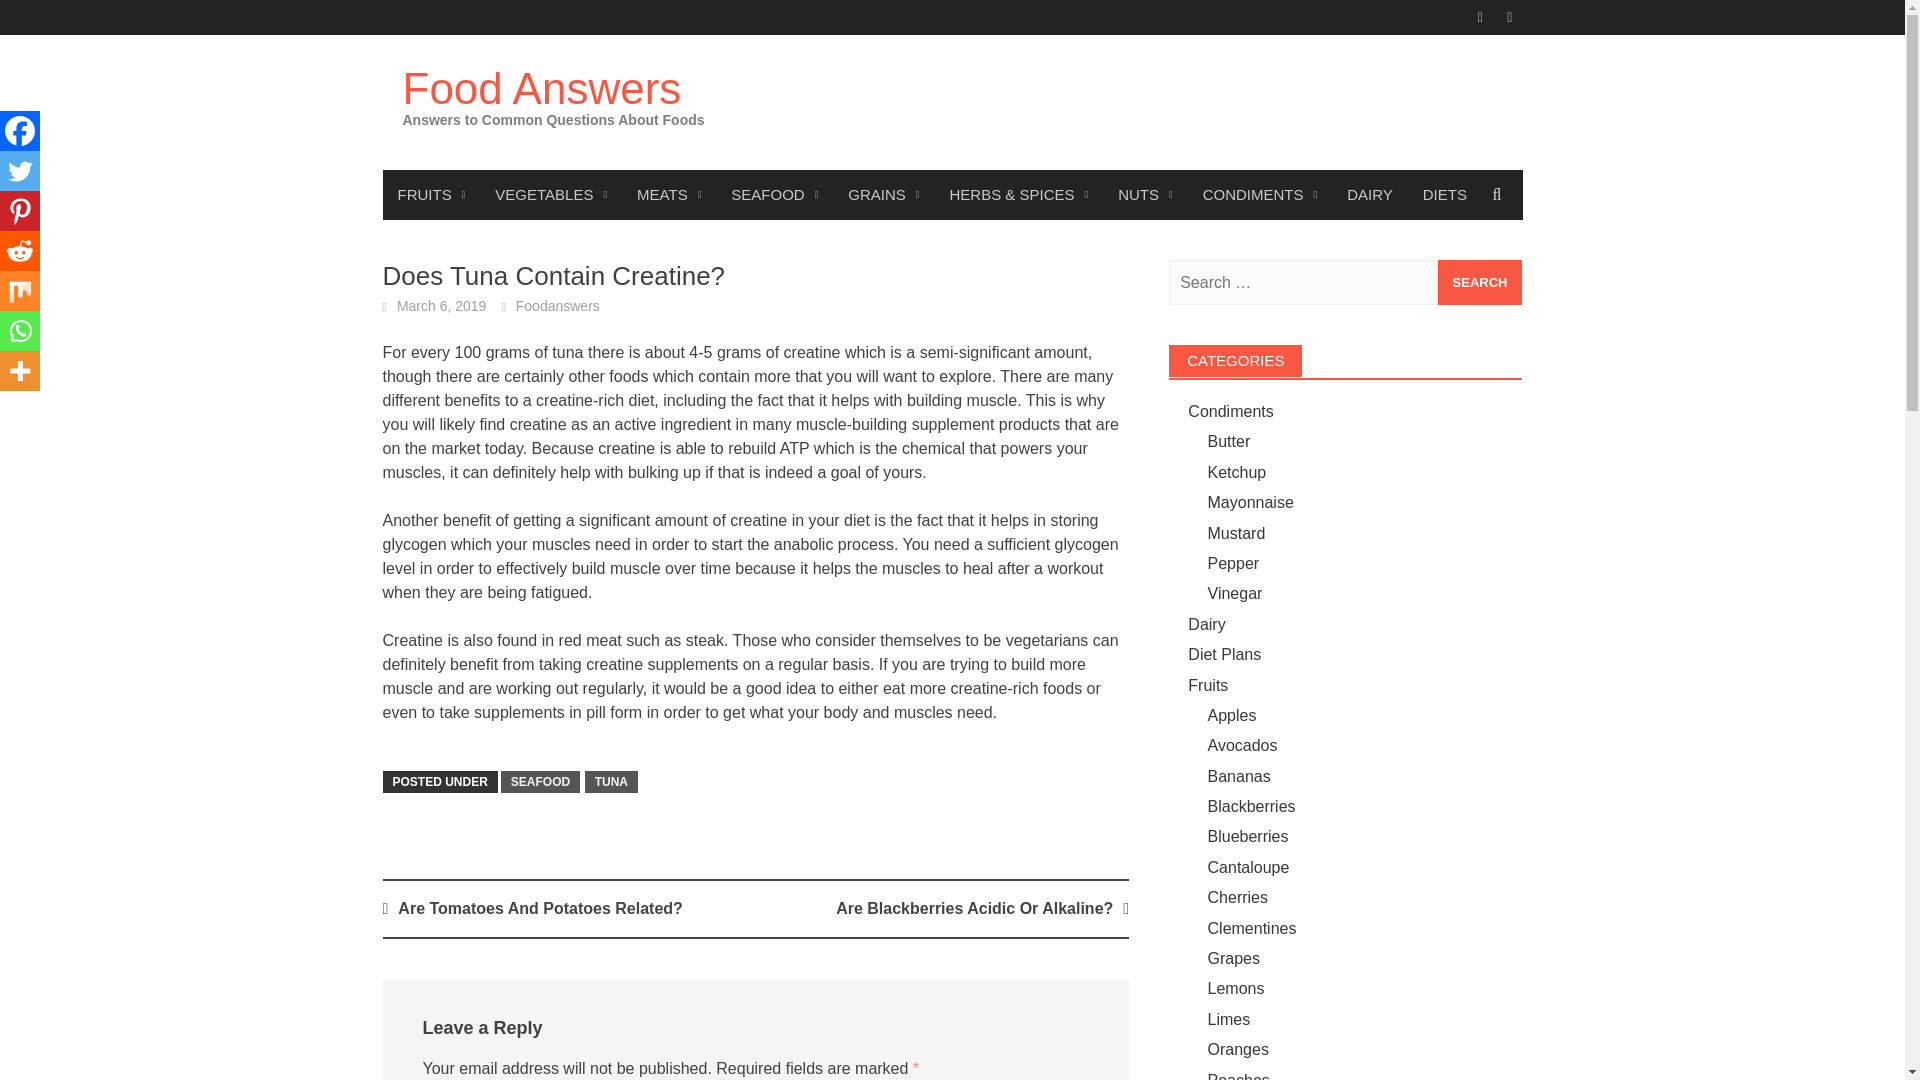 The image size is (1920, 1080). Describe the element at coordinates (20, 291) in the screenshot. I see `Mix` at that location.